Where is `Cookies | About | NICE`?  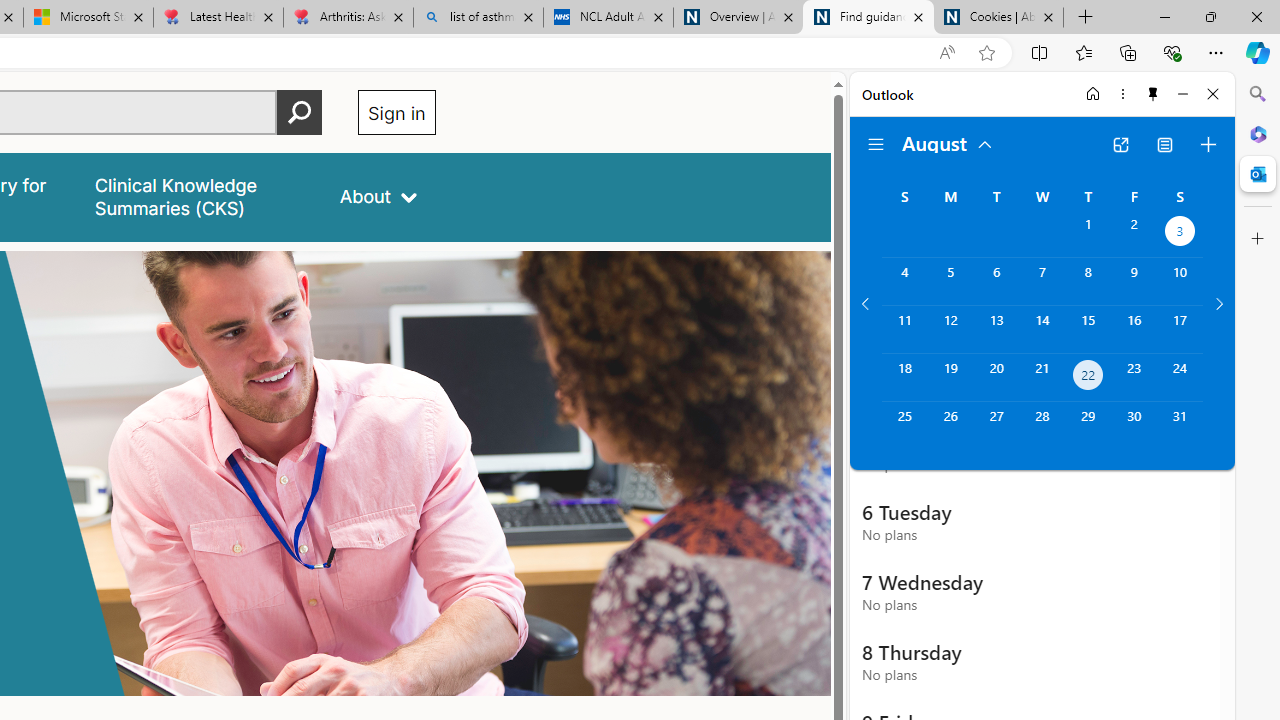 Cookies | About | NICE is located at coordinates (998, 18).